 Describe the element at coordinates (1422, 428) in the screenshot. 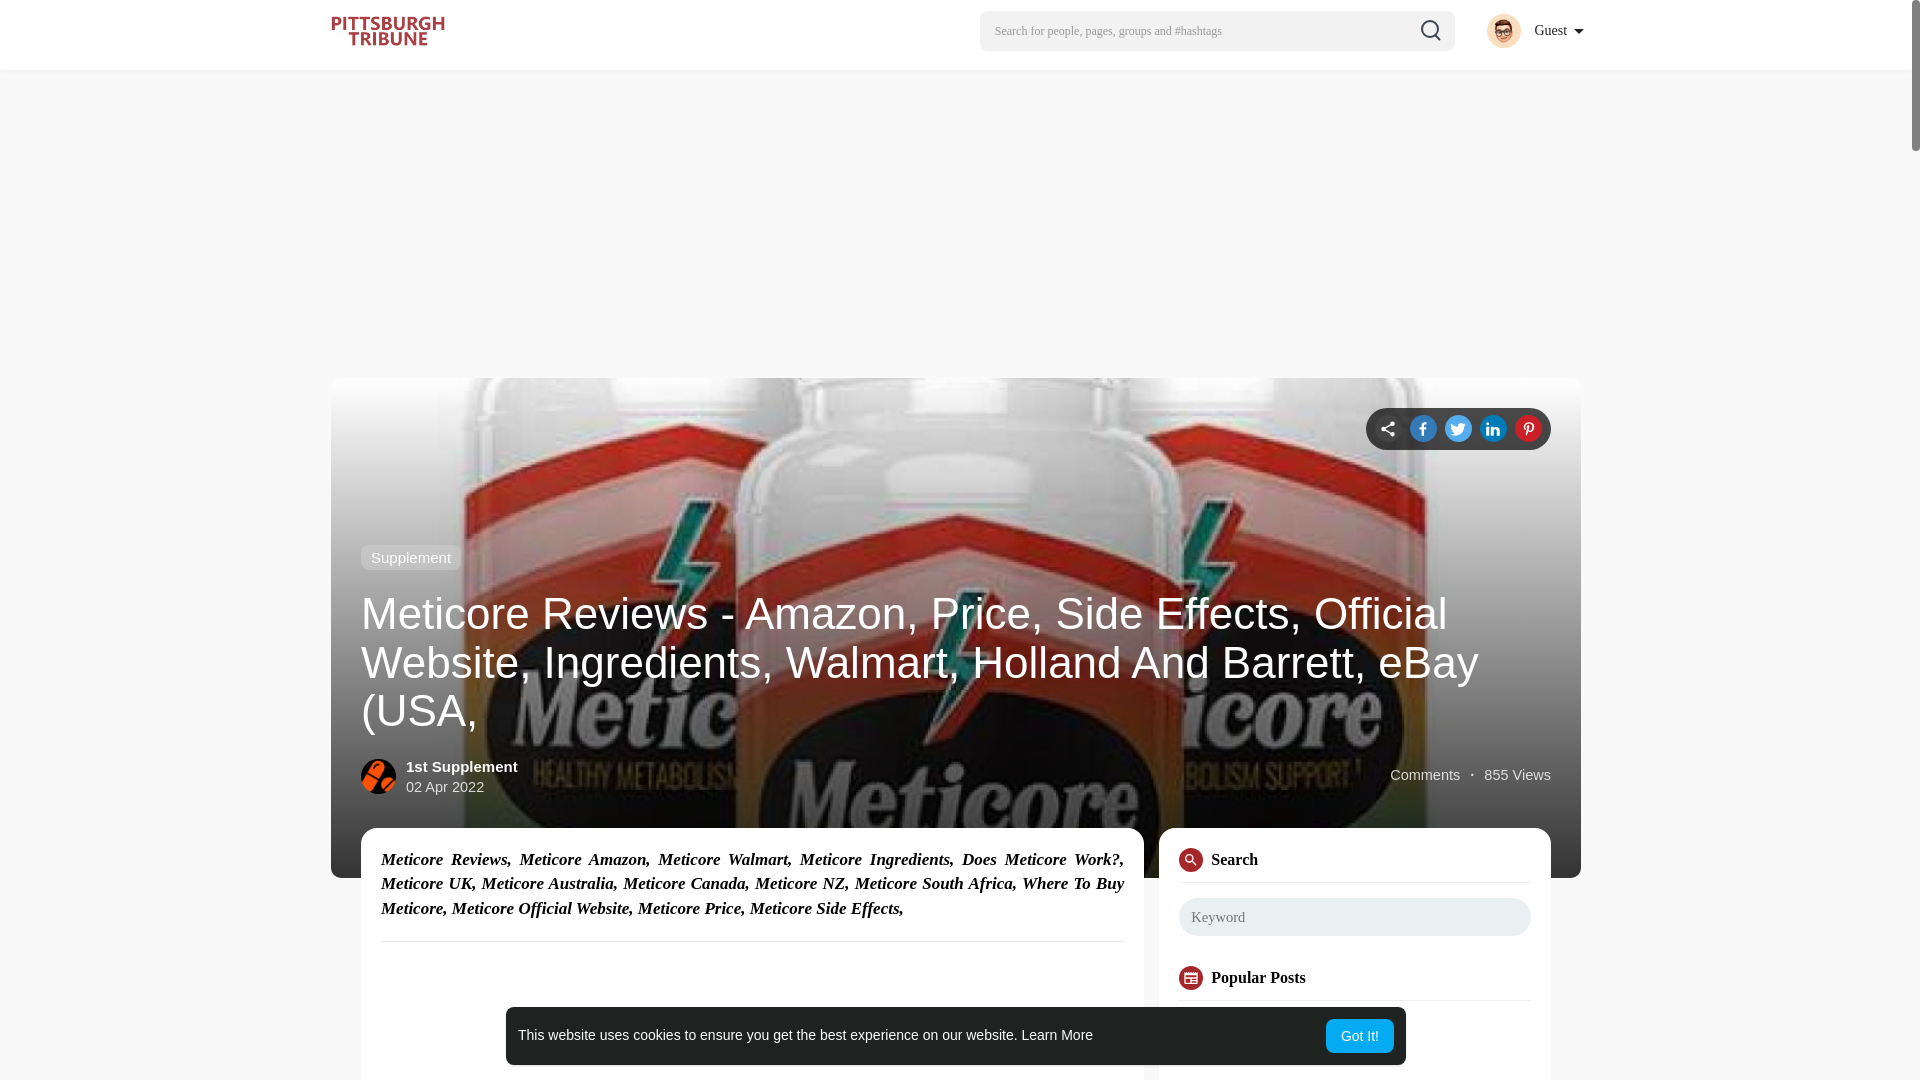

I see `Facebook` at that location.